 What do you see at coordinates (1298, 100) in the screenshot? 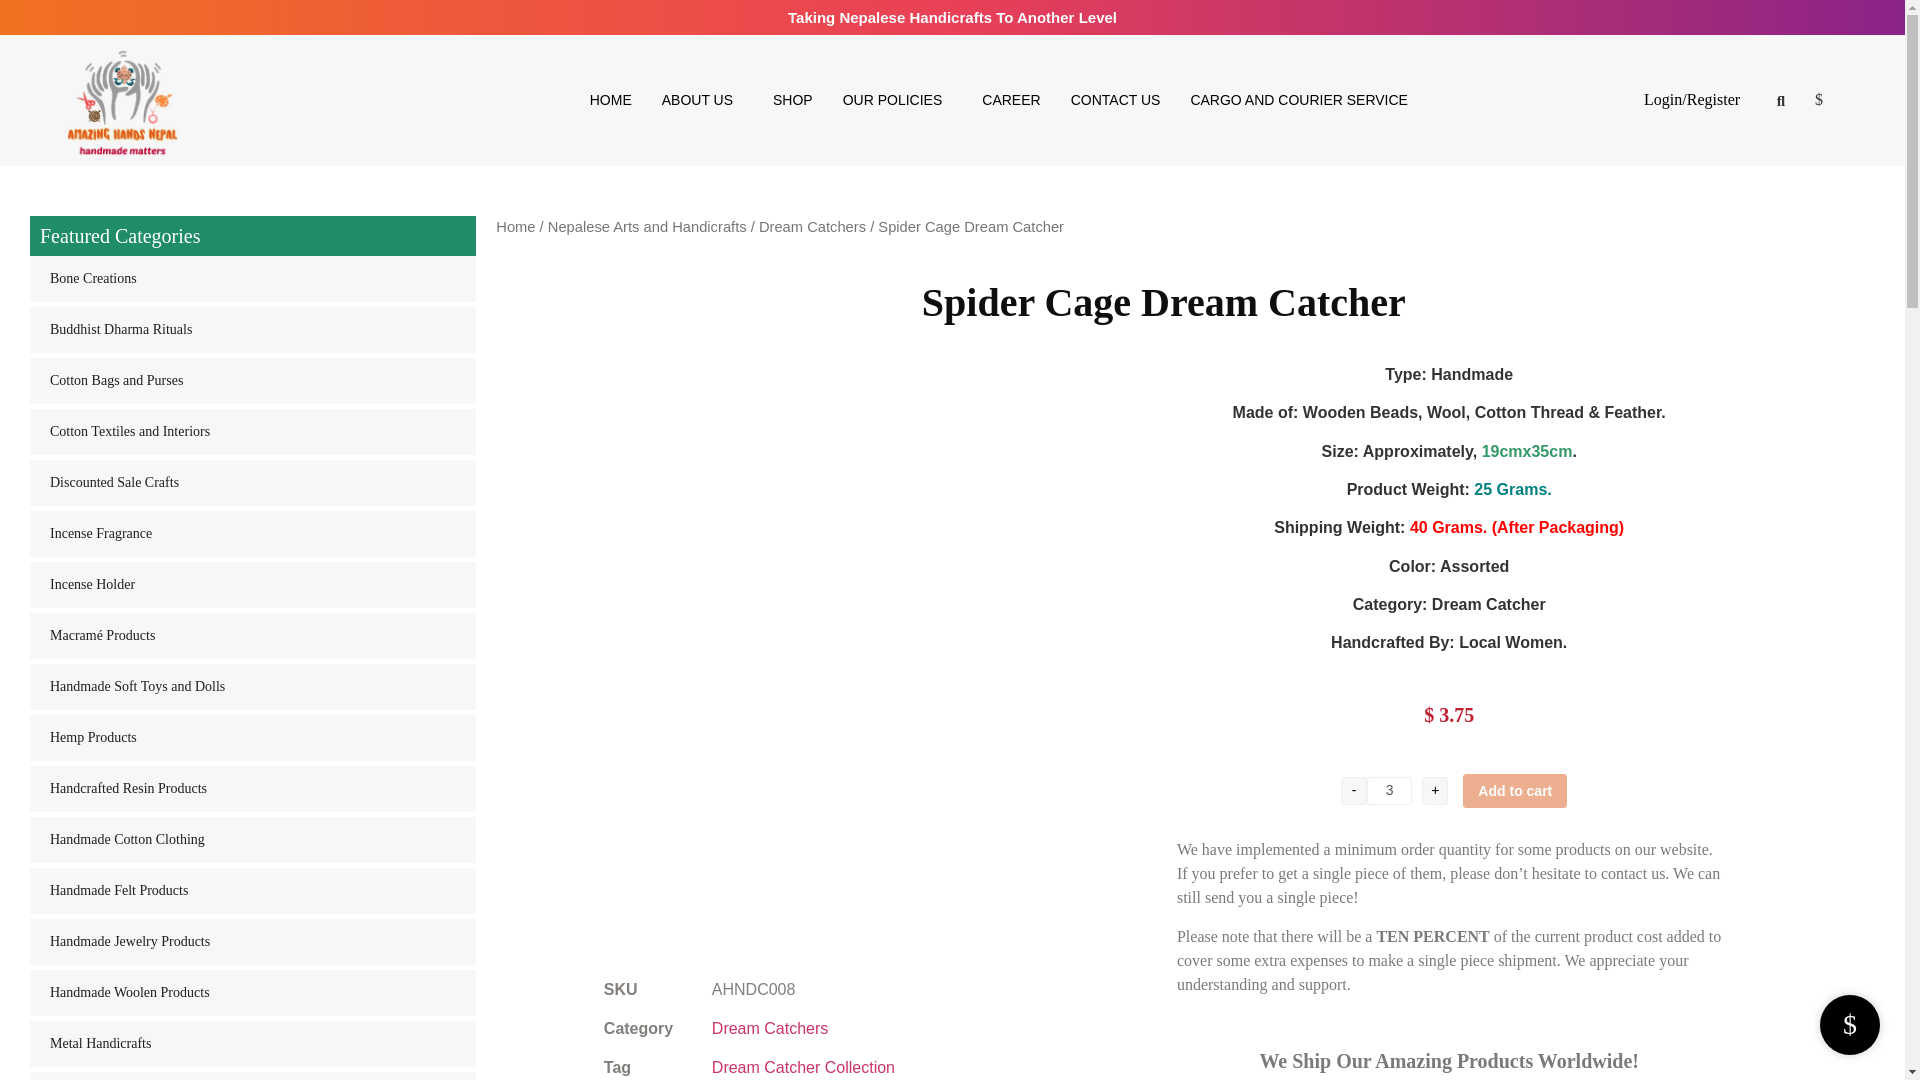
I see `CARGO AND COURIER SERVICE` at bounding box center [1298, 100].